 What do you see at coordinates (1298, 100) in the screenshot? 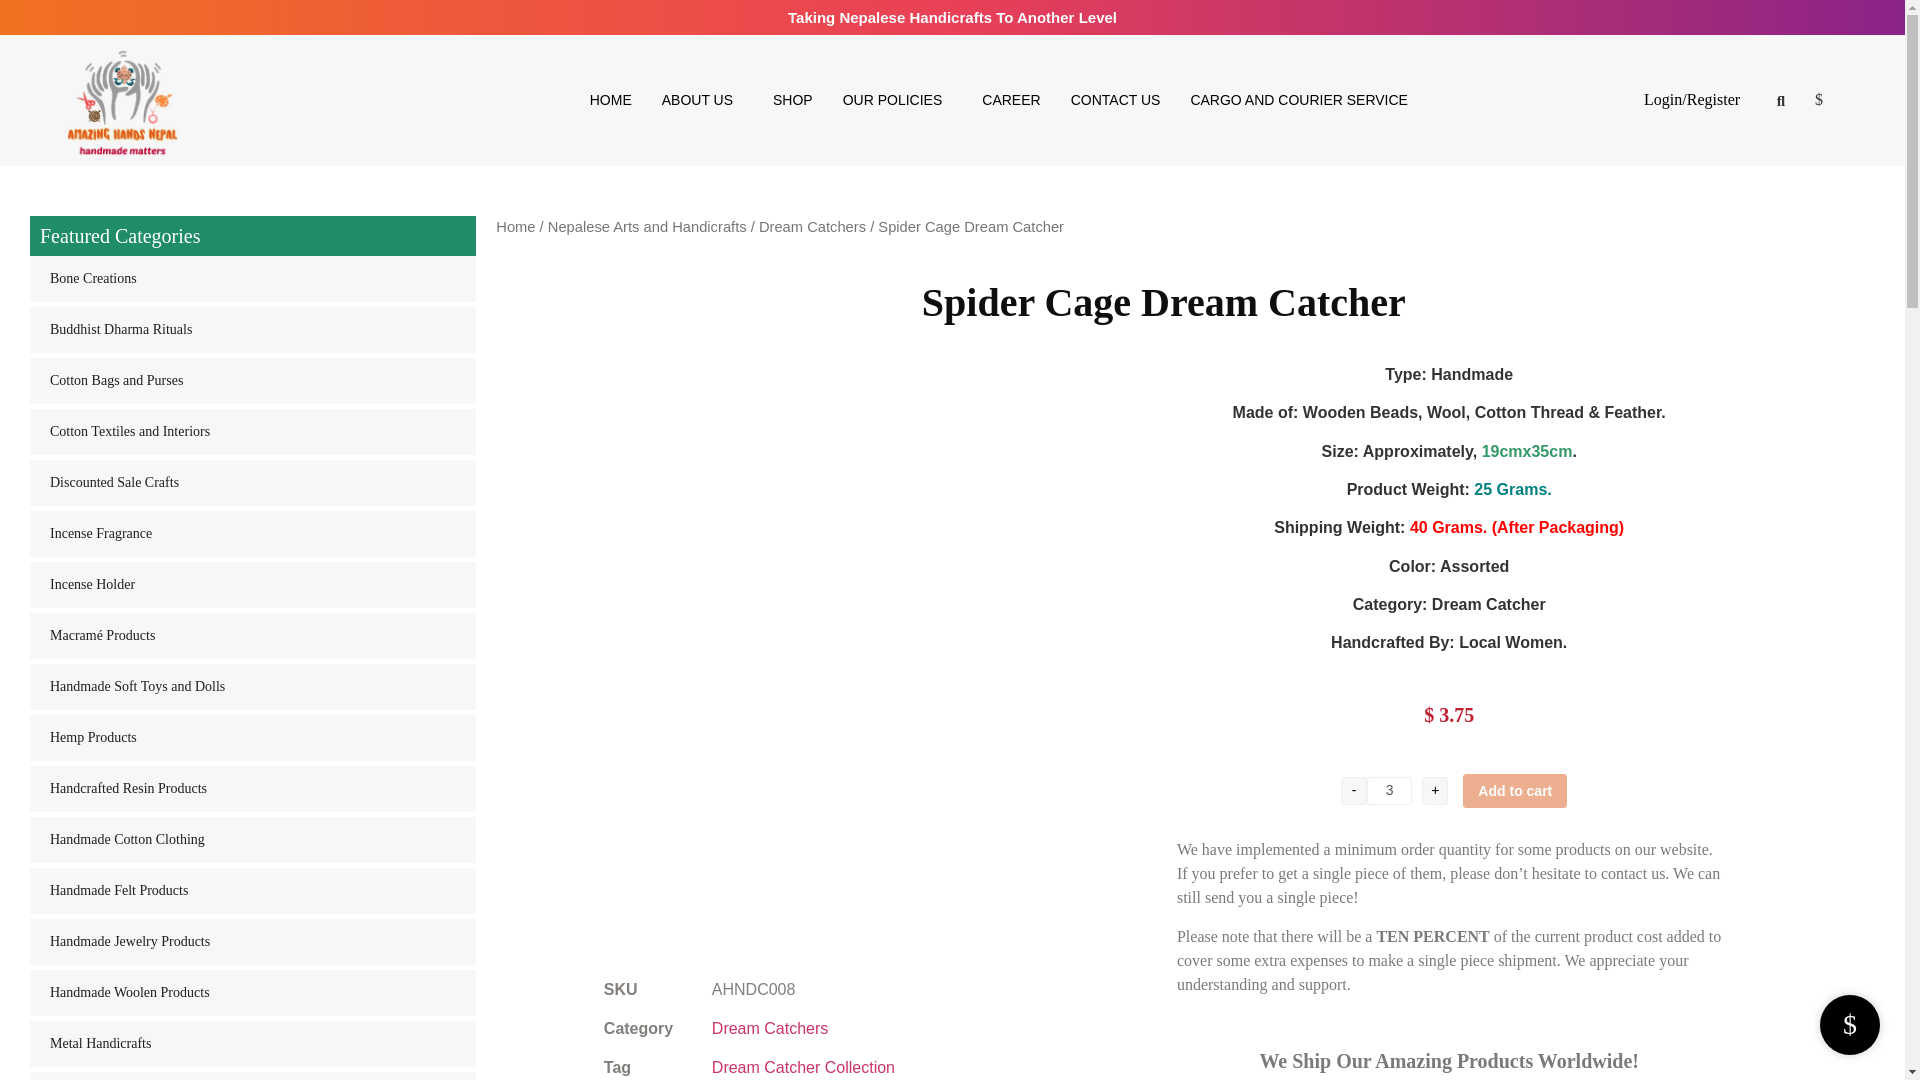
I see `CARGO AND COURIER SERVICE` at bounding box center [1298, 100].